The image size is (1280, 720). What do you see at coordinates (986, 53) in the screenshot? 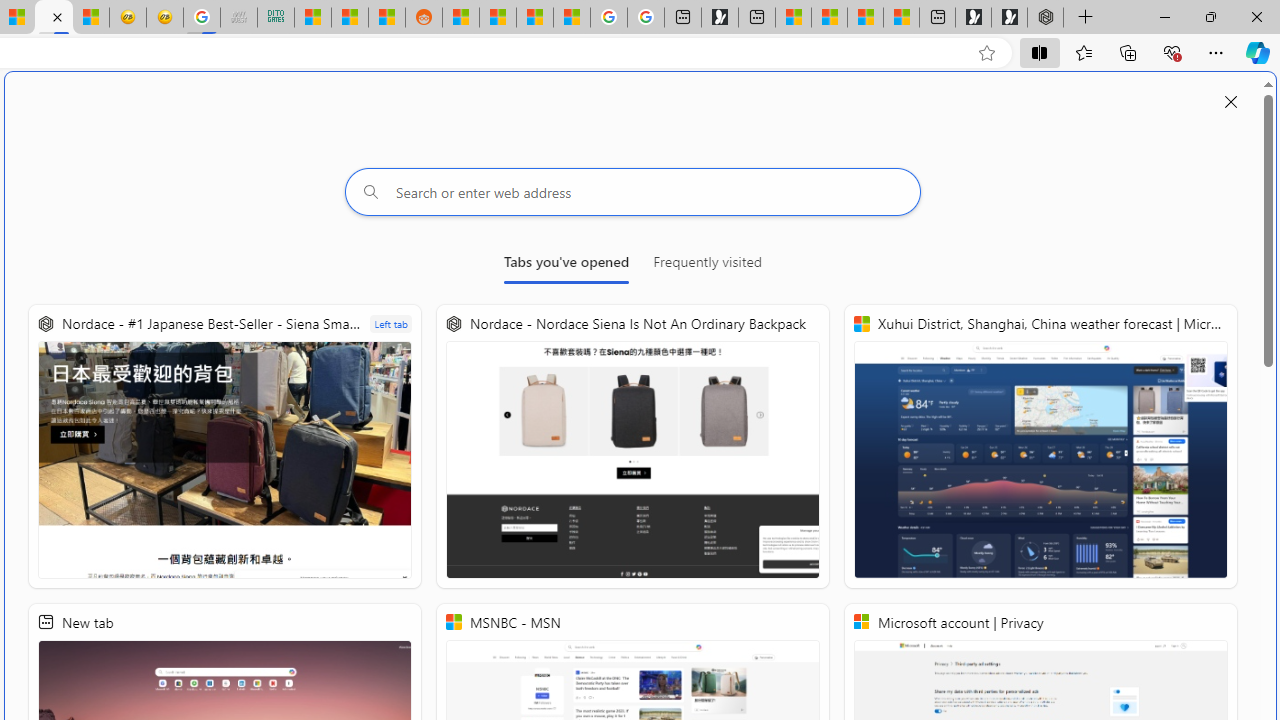
I see `Add this page to favorites (Ctrl+D)` at bounding box center [986, 53].